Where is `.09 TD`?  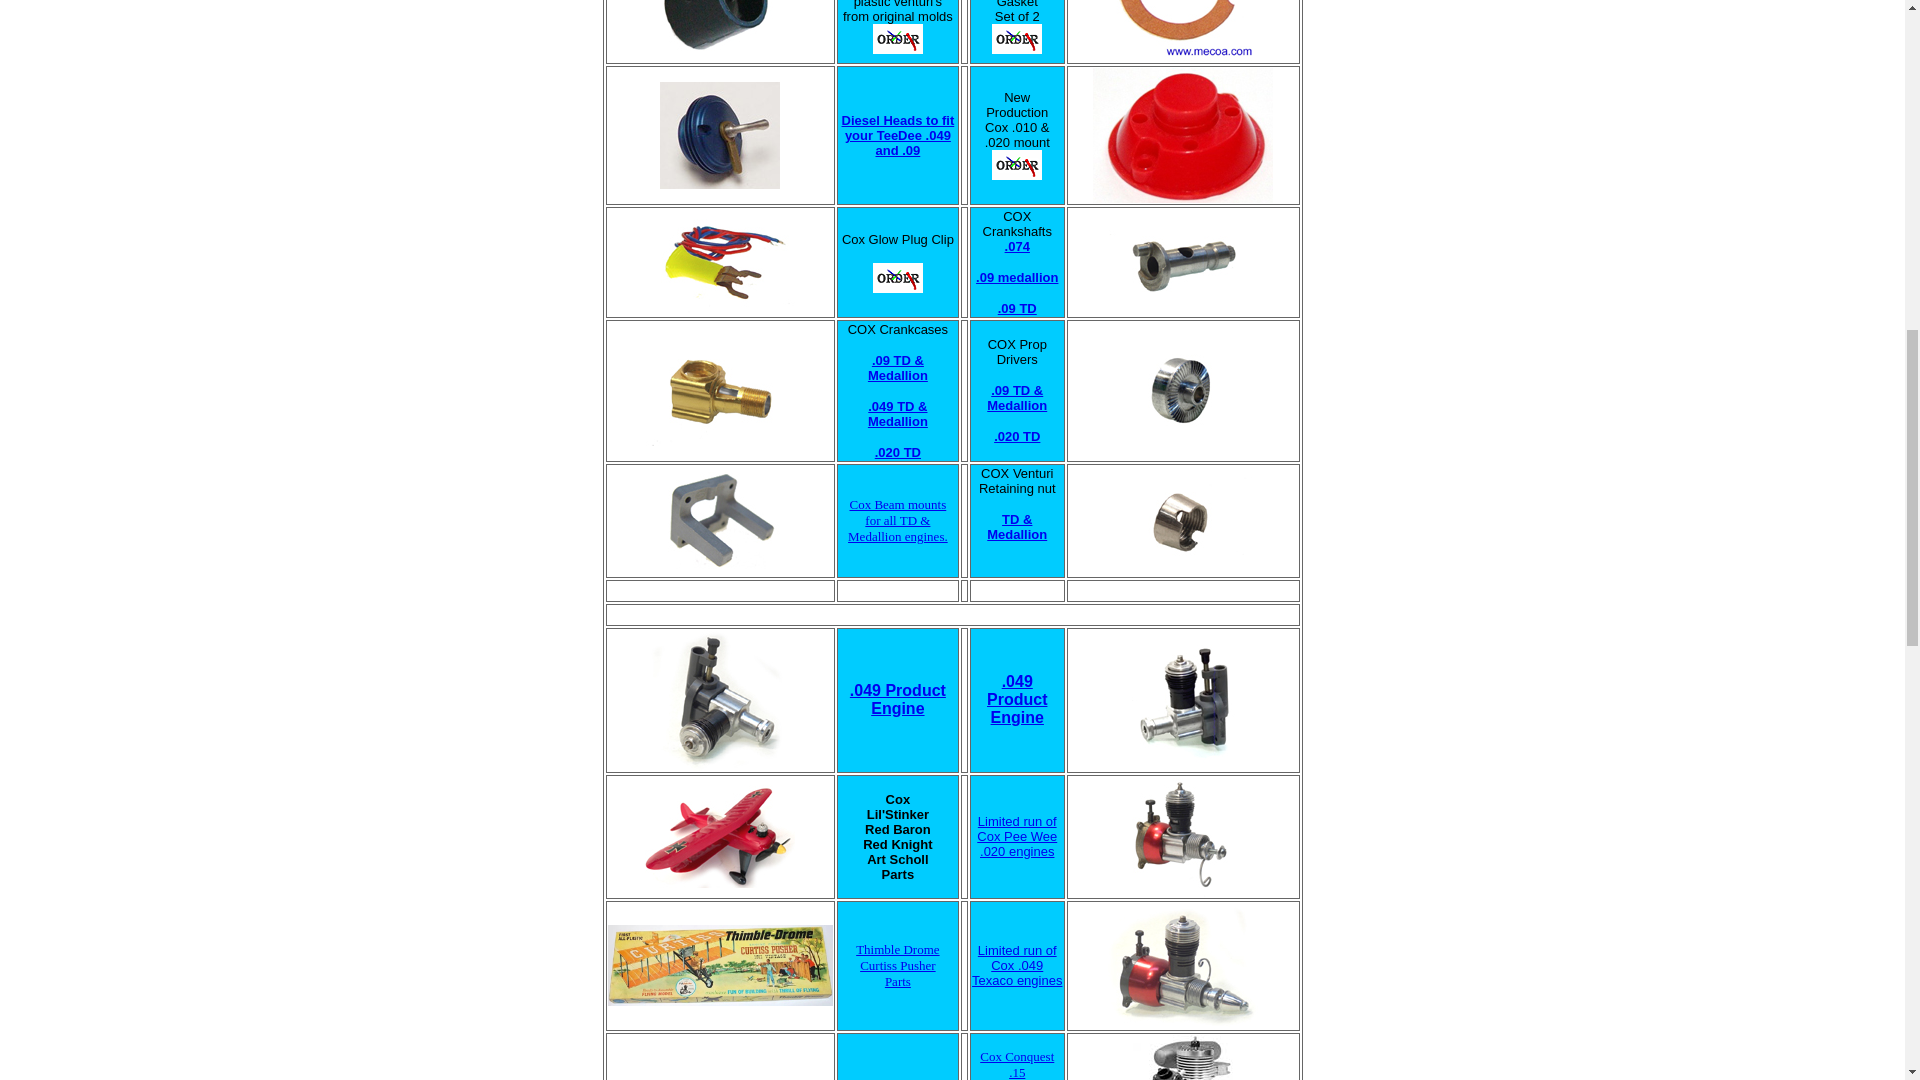 .09 TD is located at coordinates (898, 699).